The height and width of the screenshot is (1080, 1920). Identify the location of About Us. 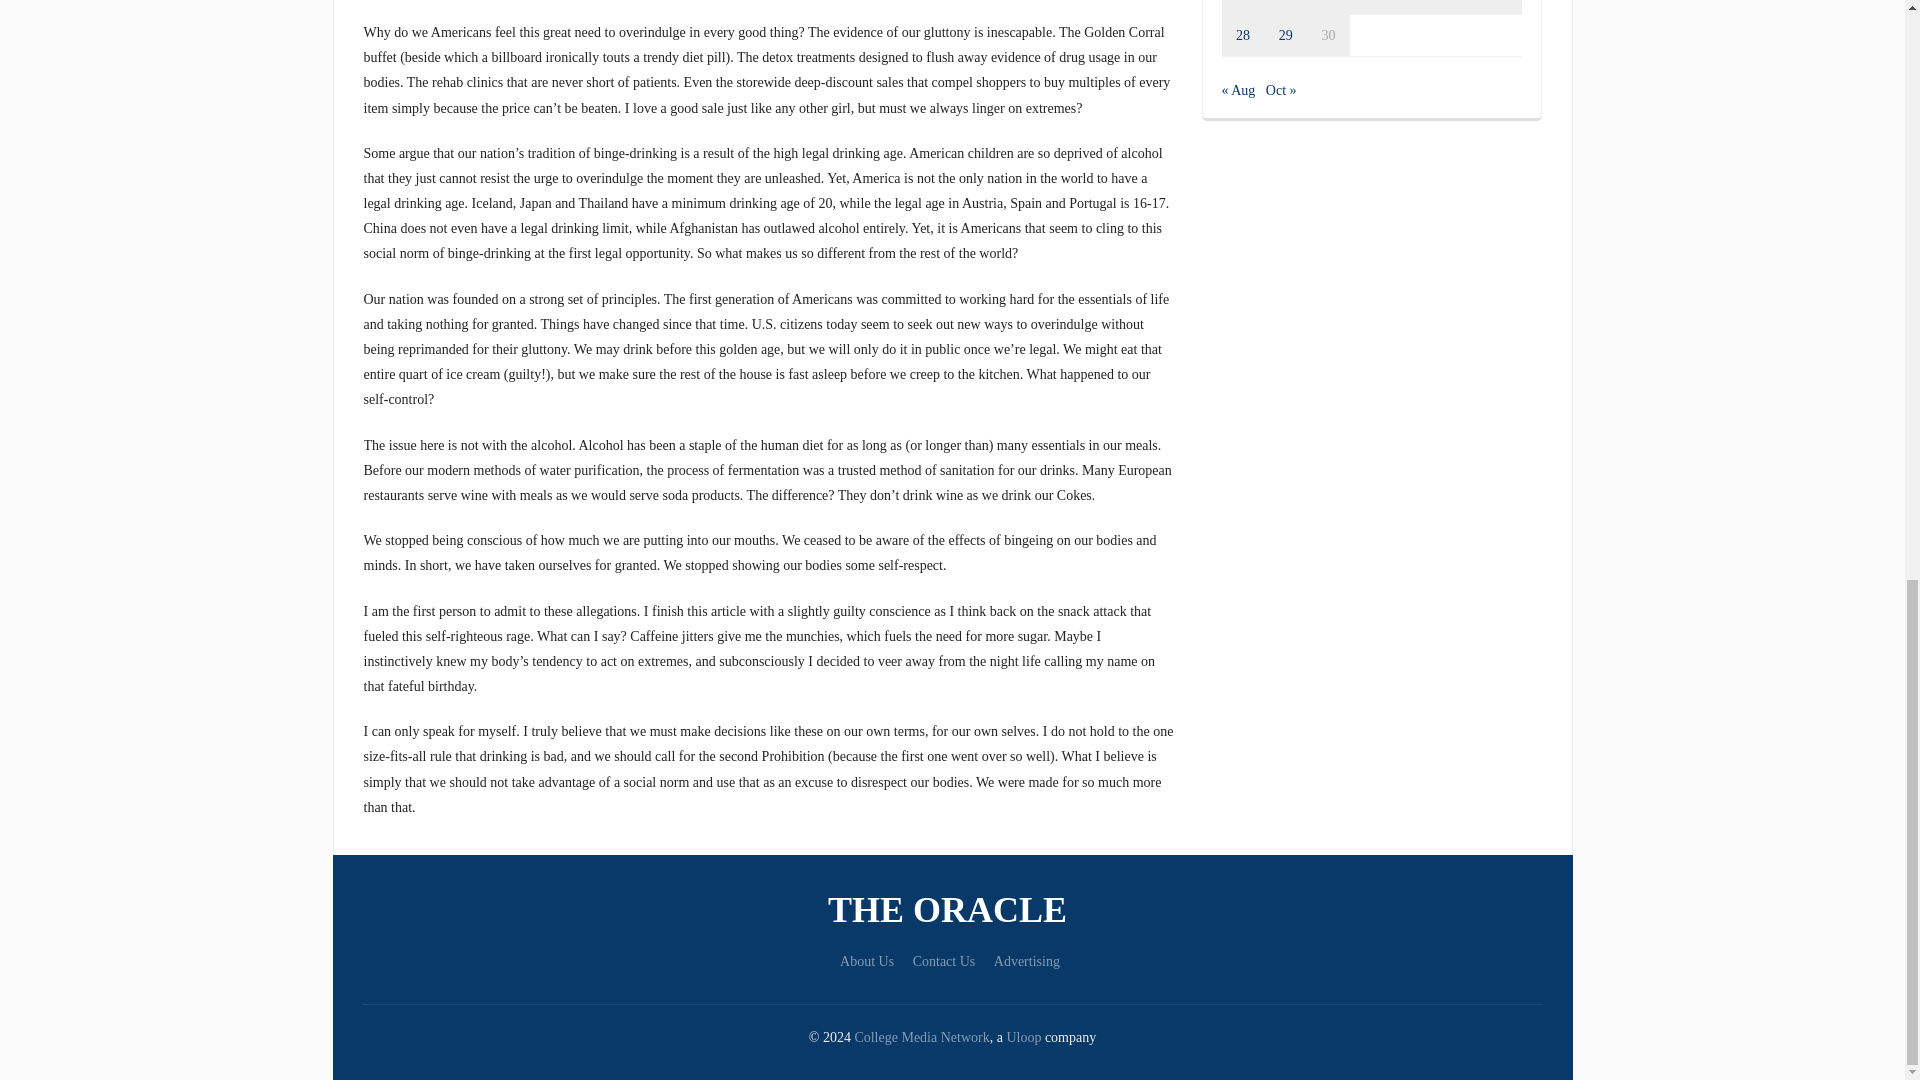
(867, 960).